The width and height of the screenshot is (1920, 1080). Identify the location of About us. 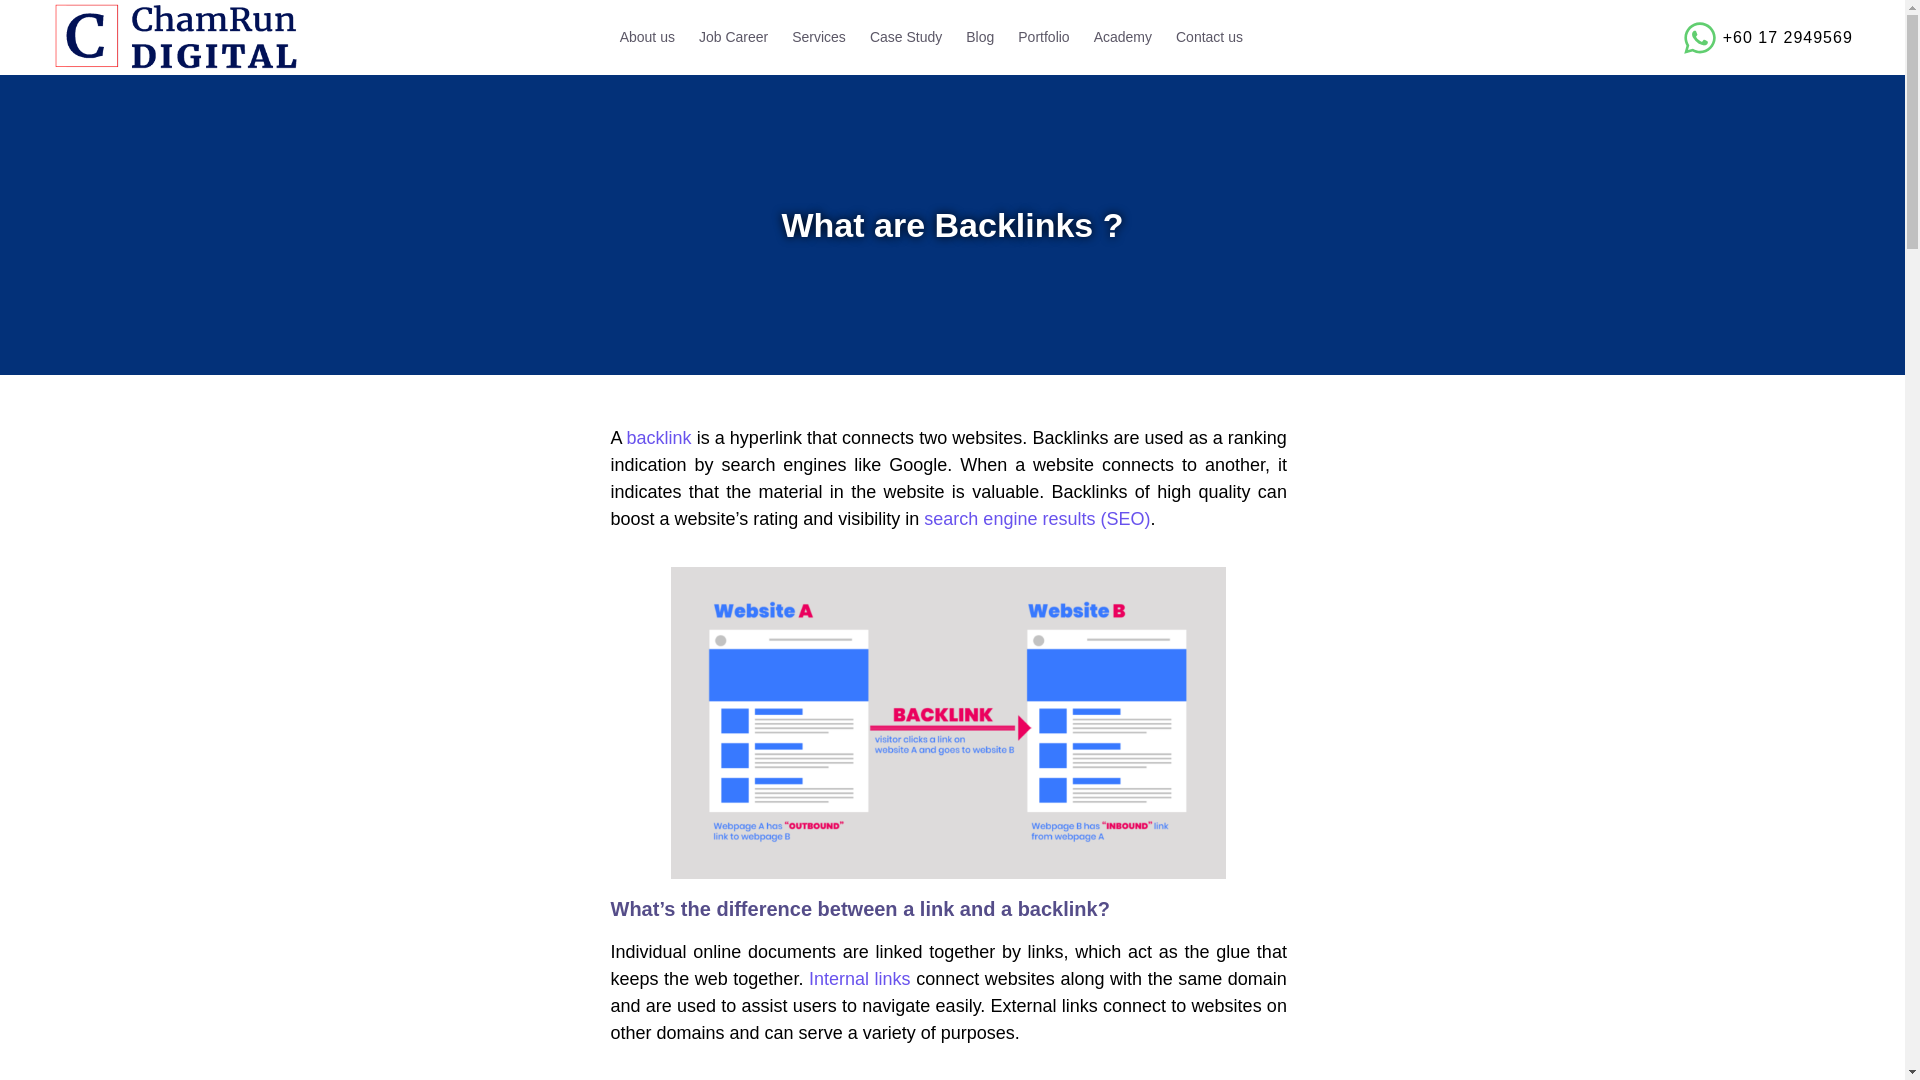
(648, 37).